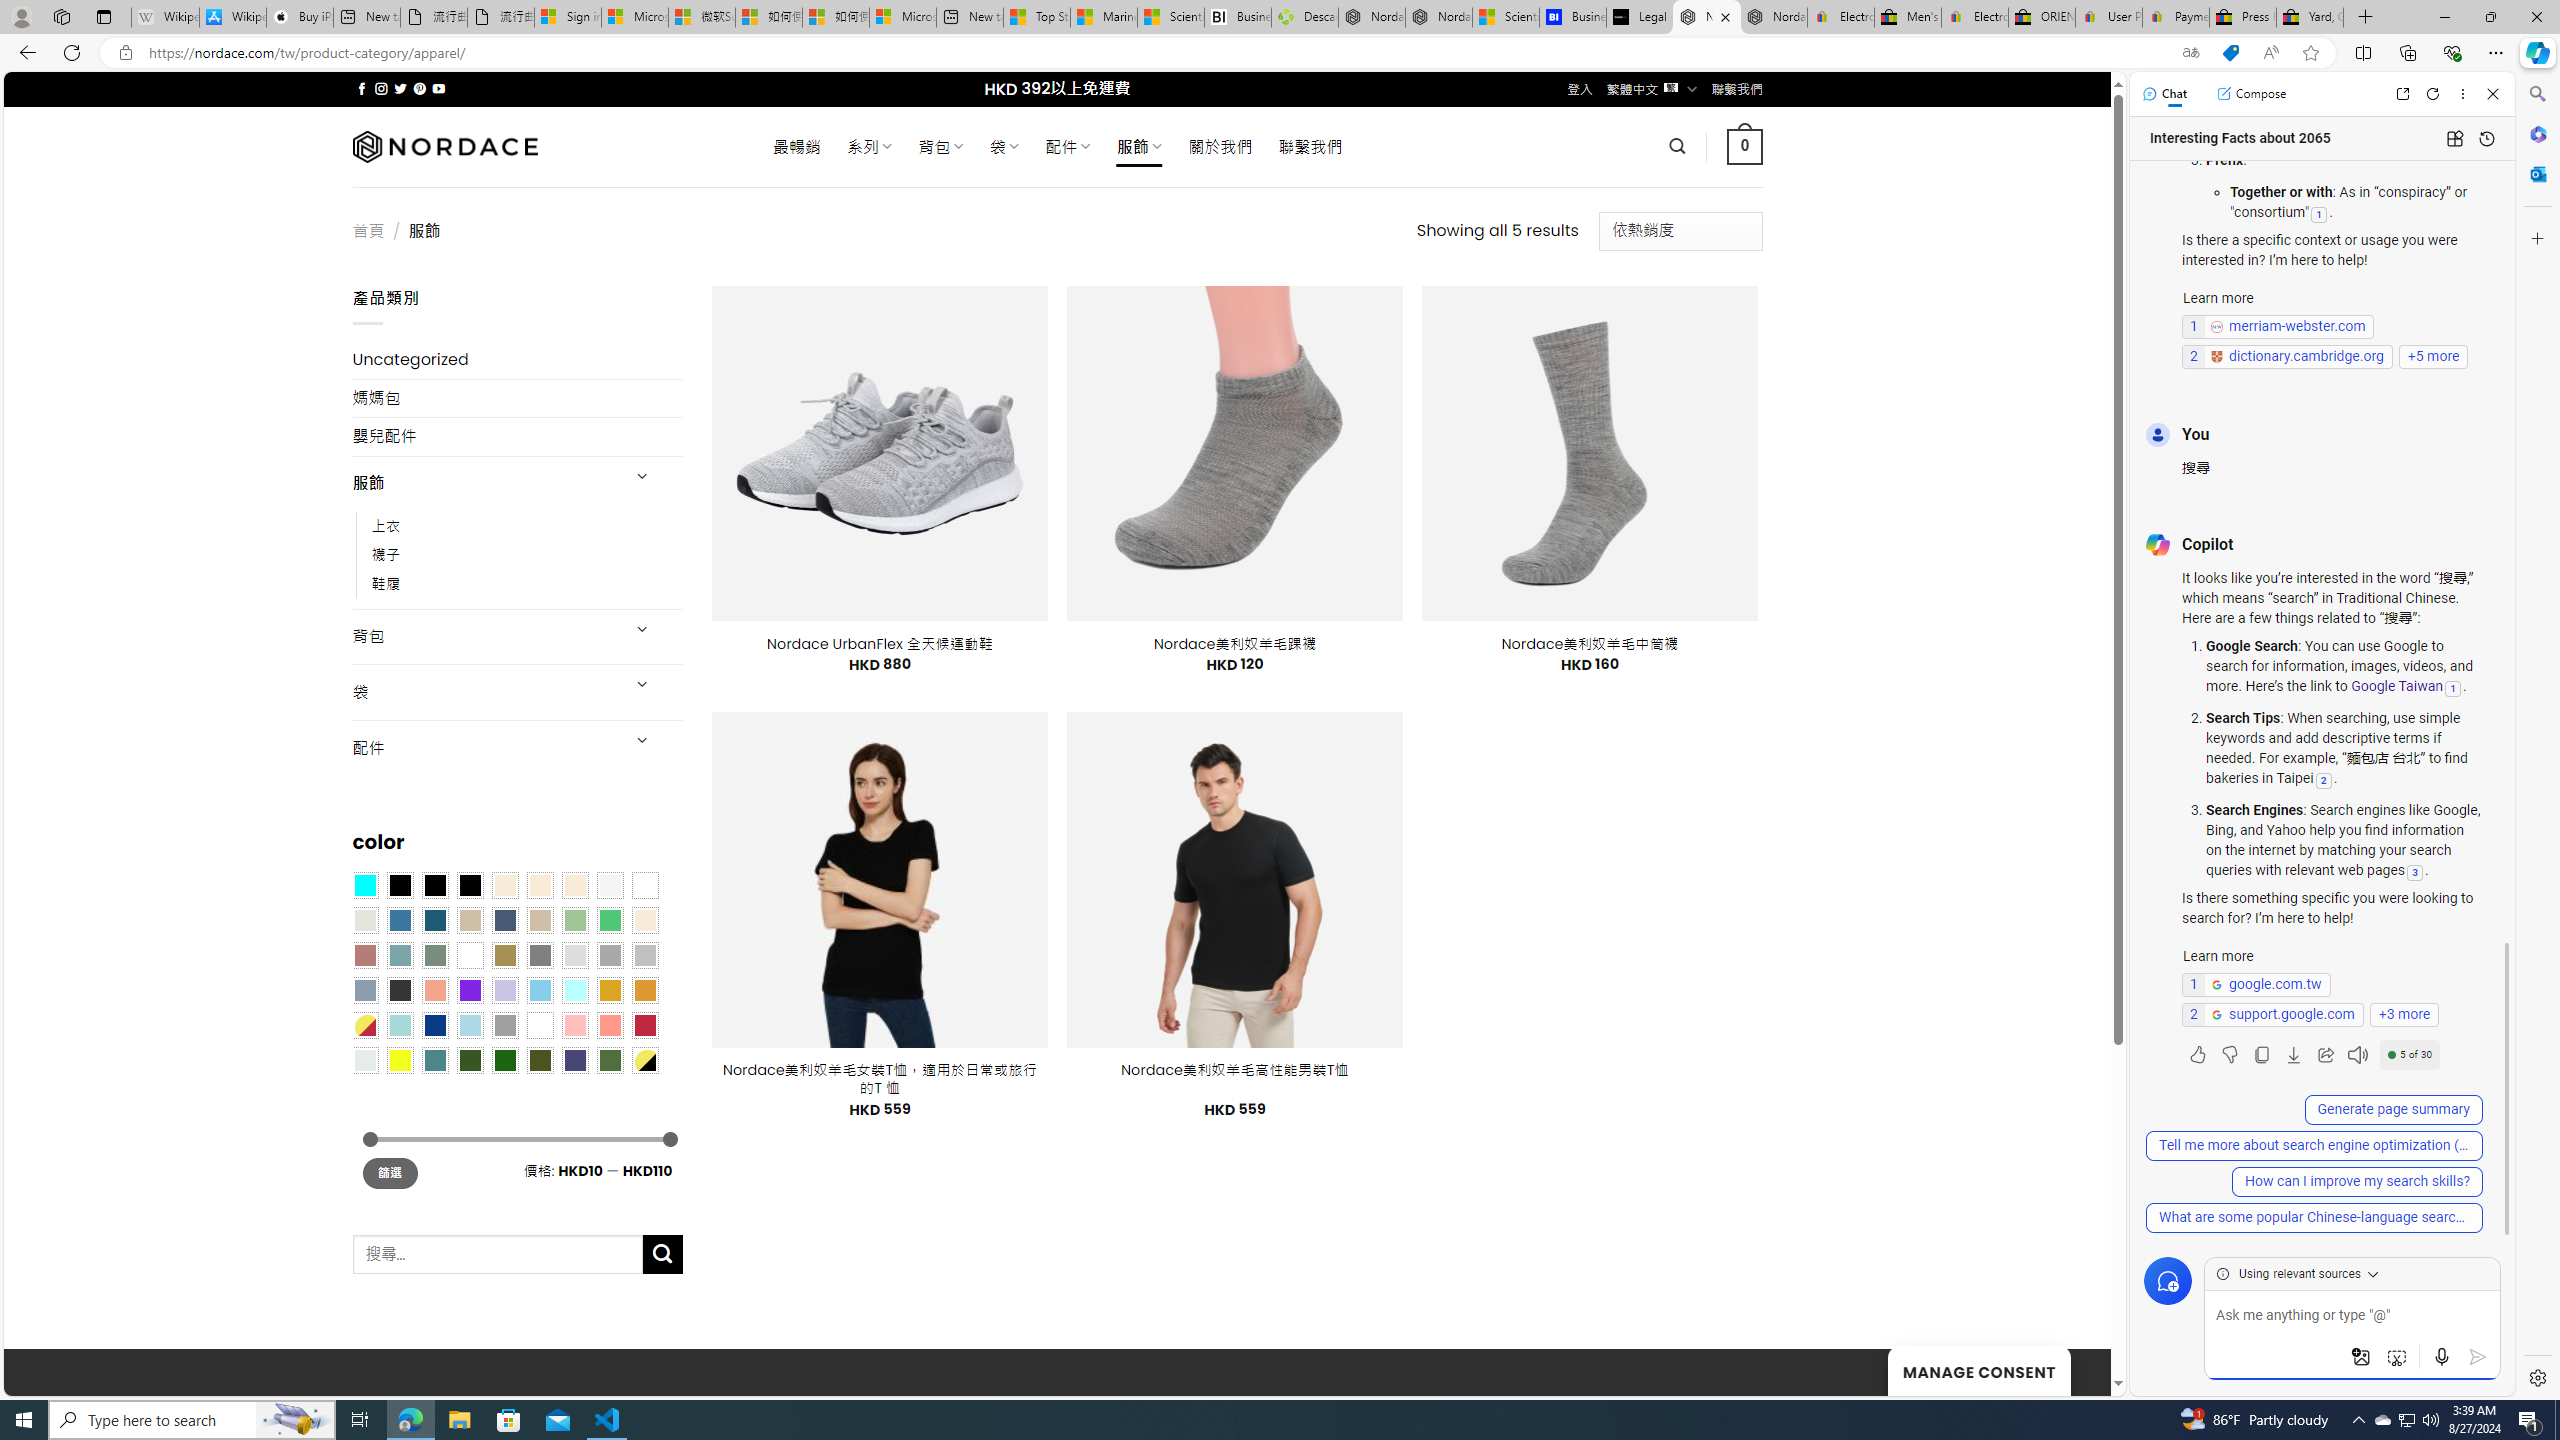 This screenshot has width=2560, height=1440. I want to click on This site has coupons! Shopping in Microsoft Edge, so click(2230, 53).